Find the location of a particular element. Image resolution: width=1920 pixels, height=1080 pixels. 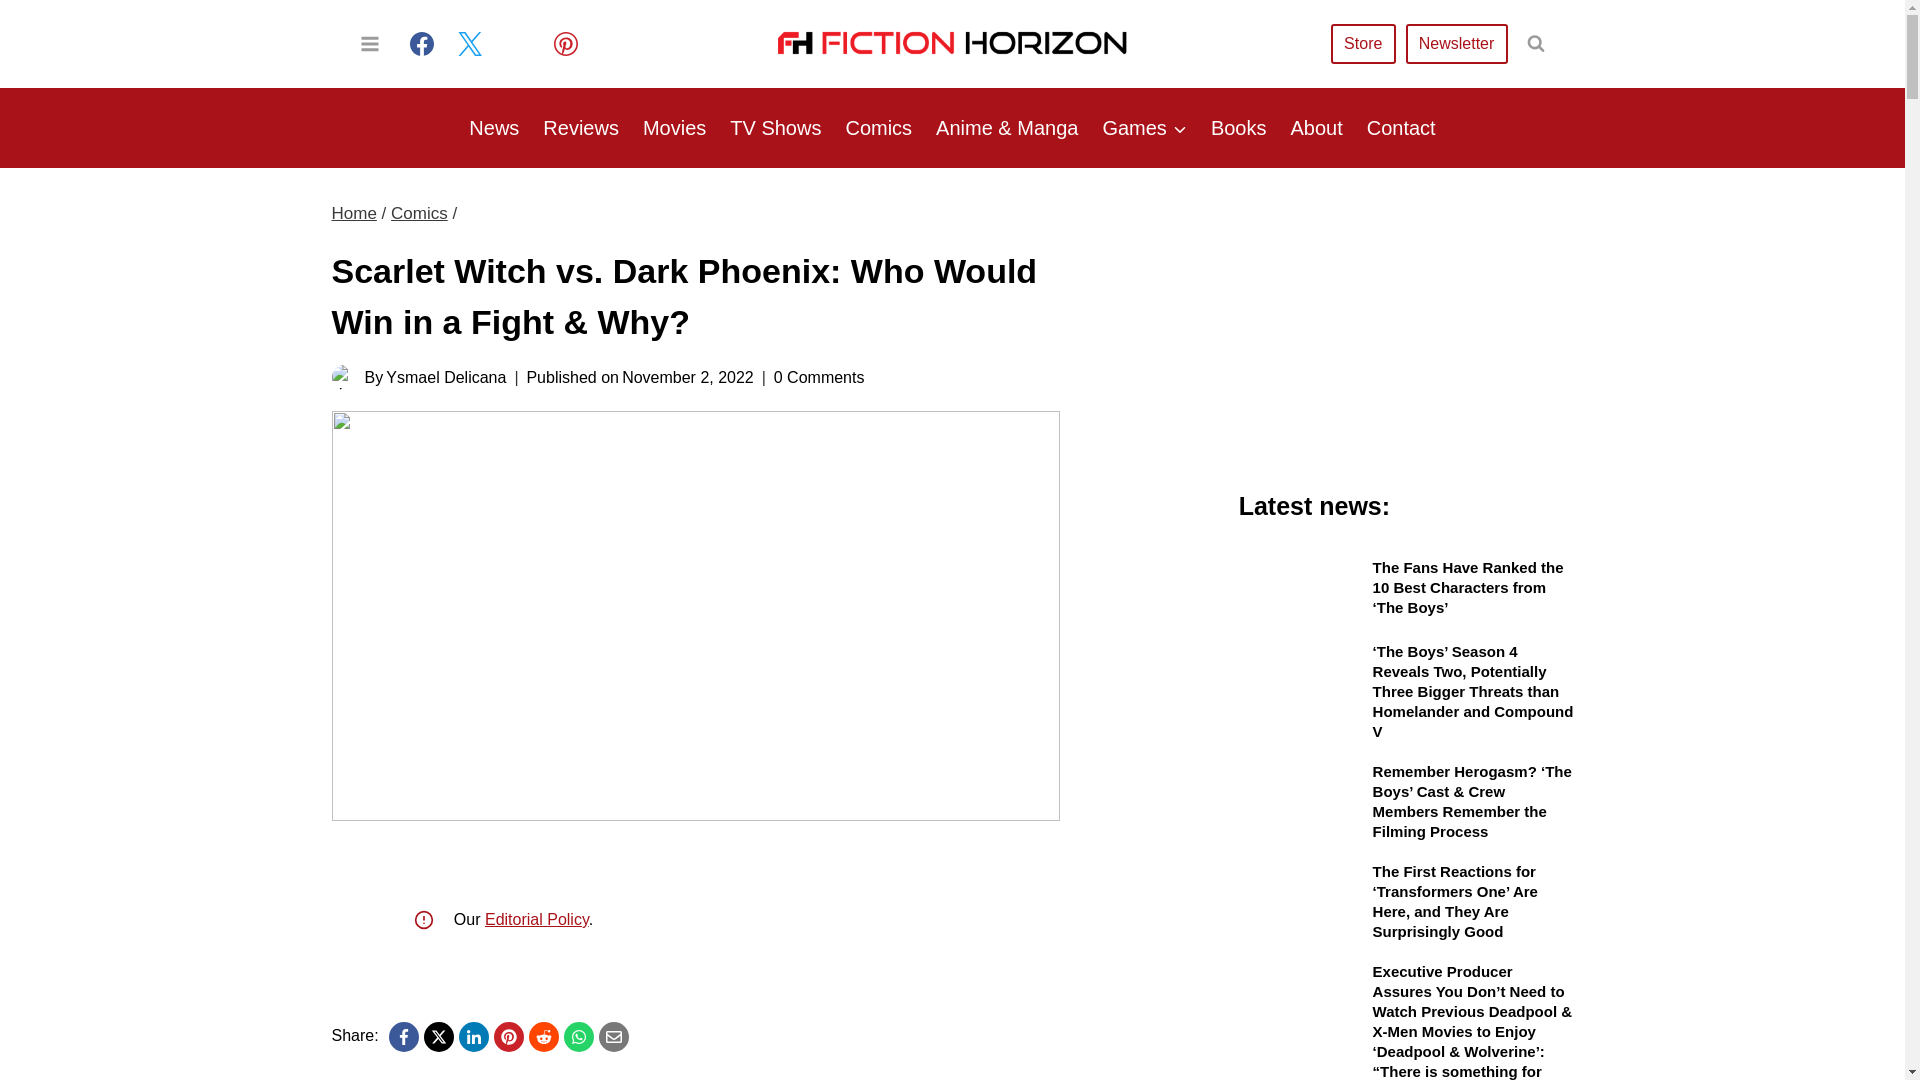

Home is located at coordinates (354, 213).